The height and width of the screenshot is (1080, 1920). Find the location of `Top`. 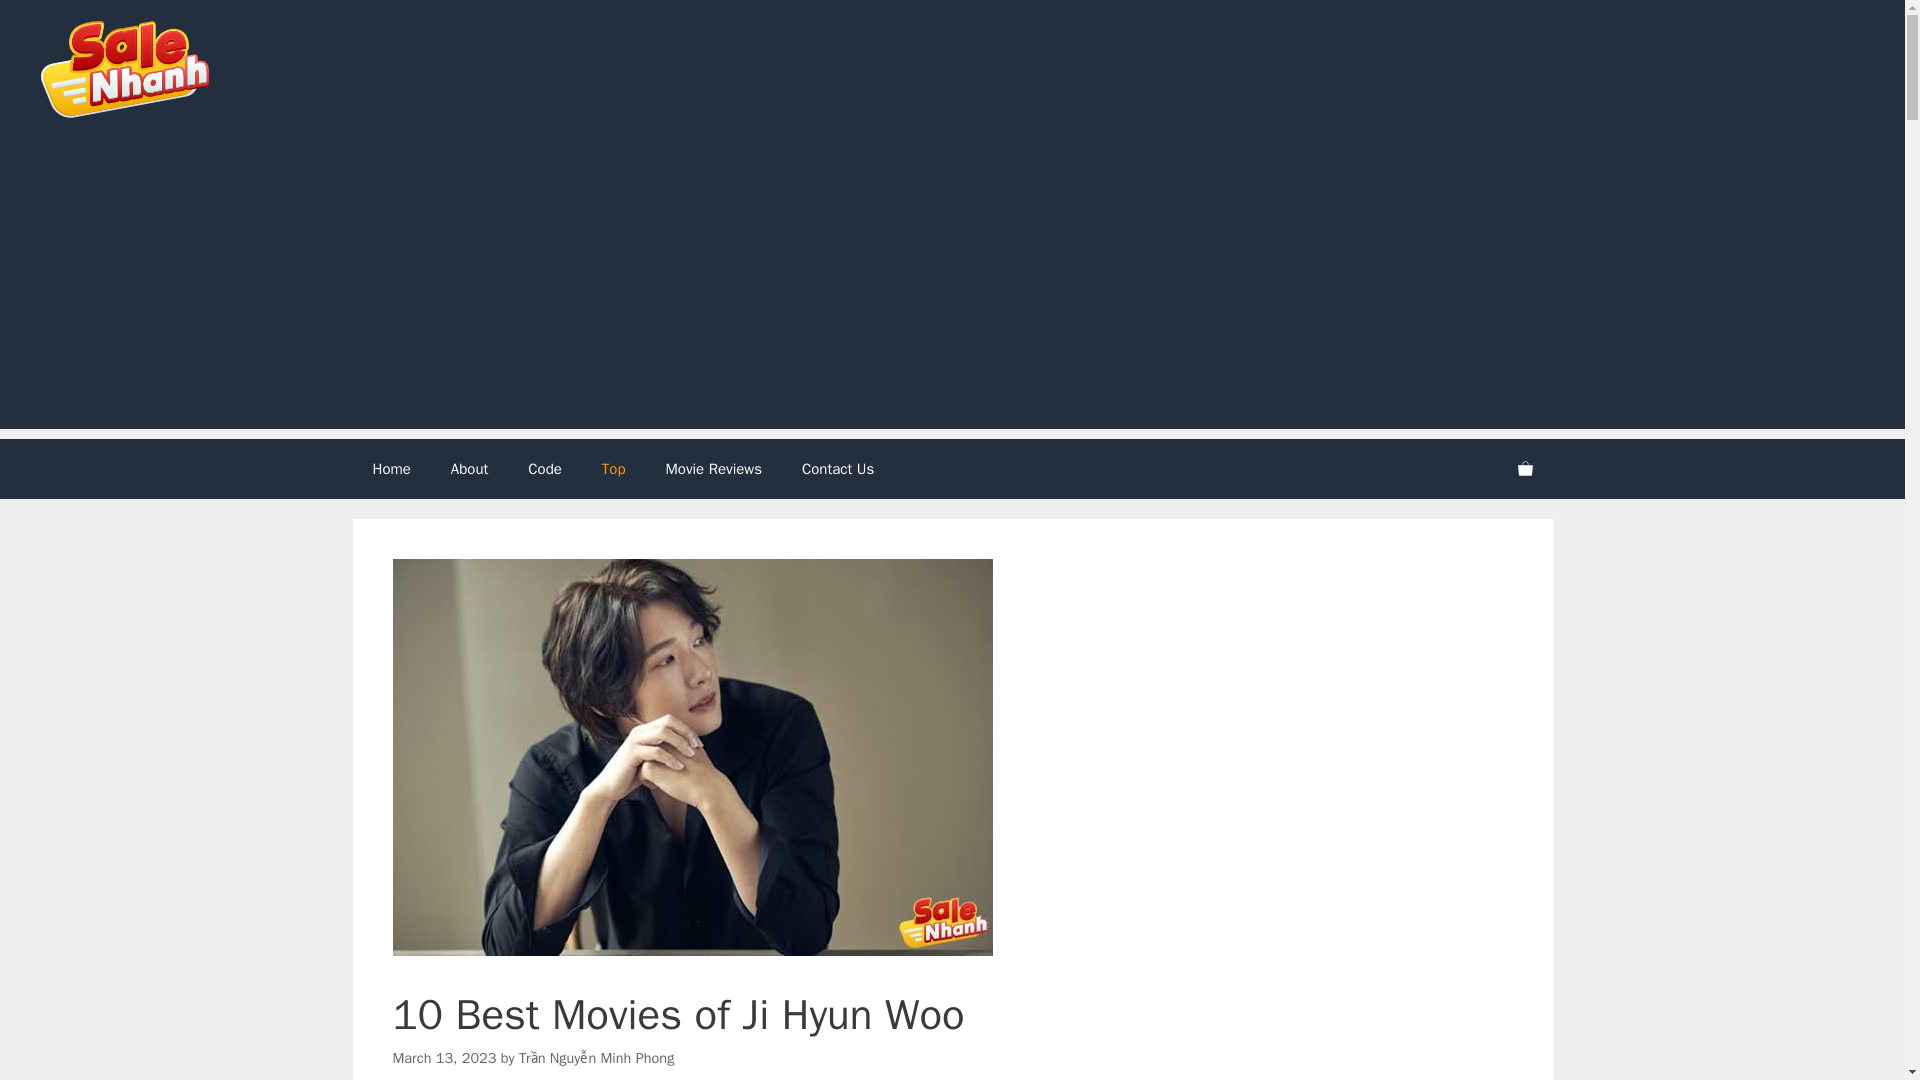

Top is located at coordinates (613, 468).